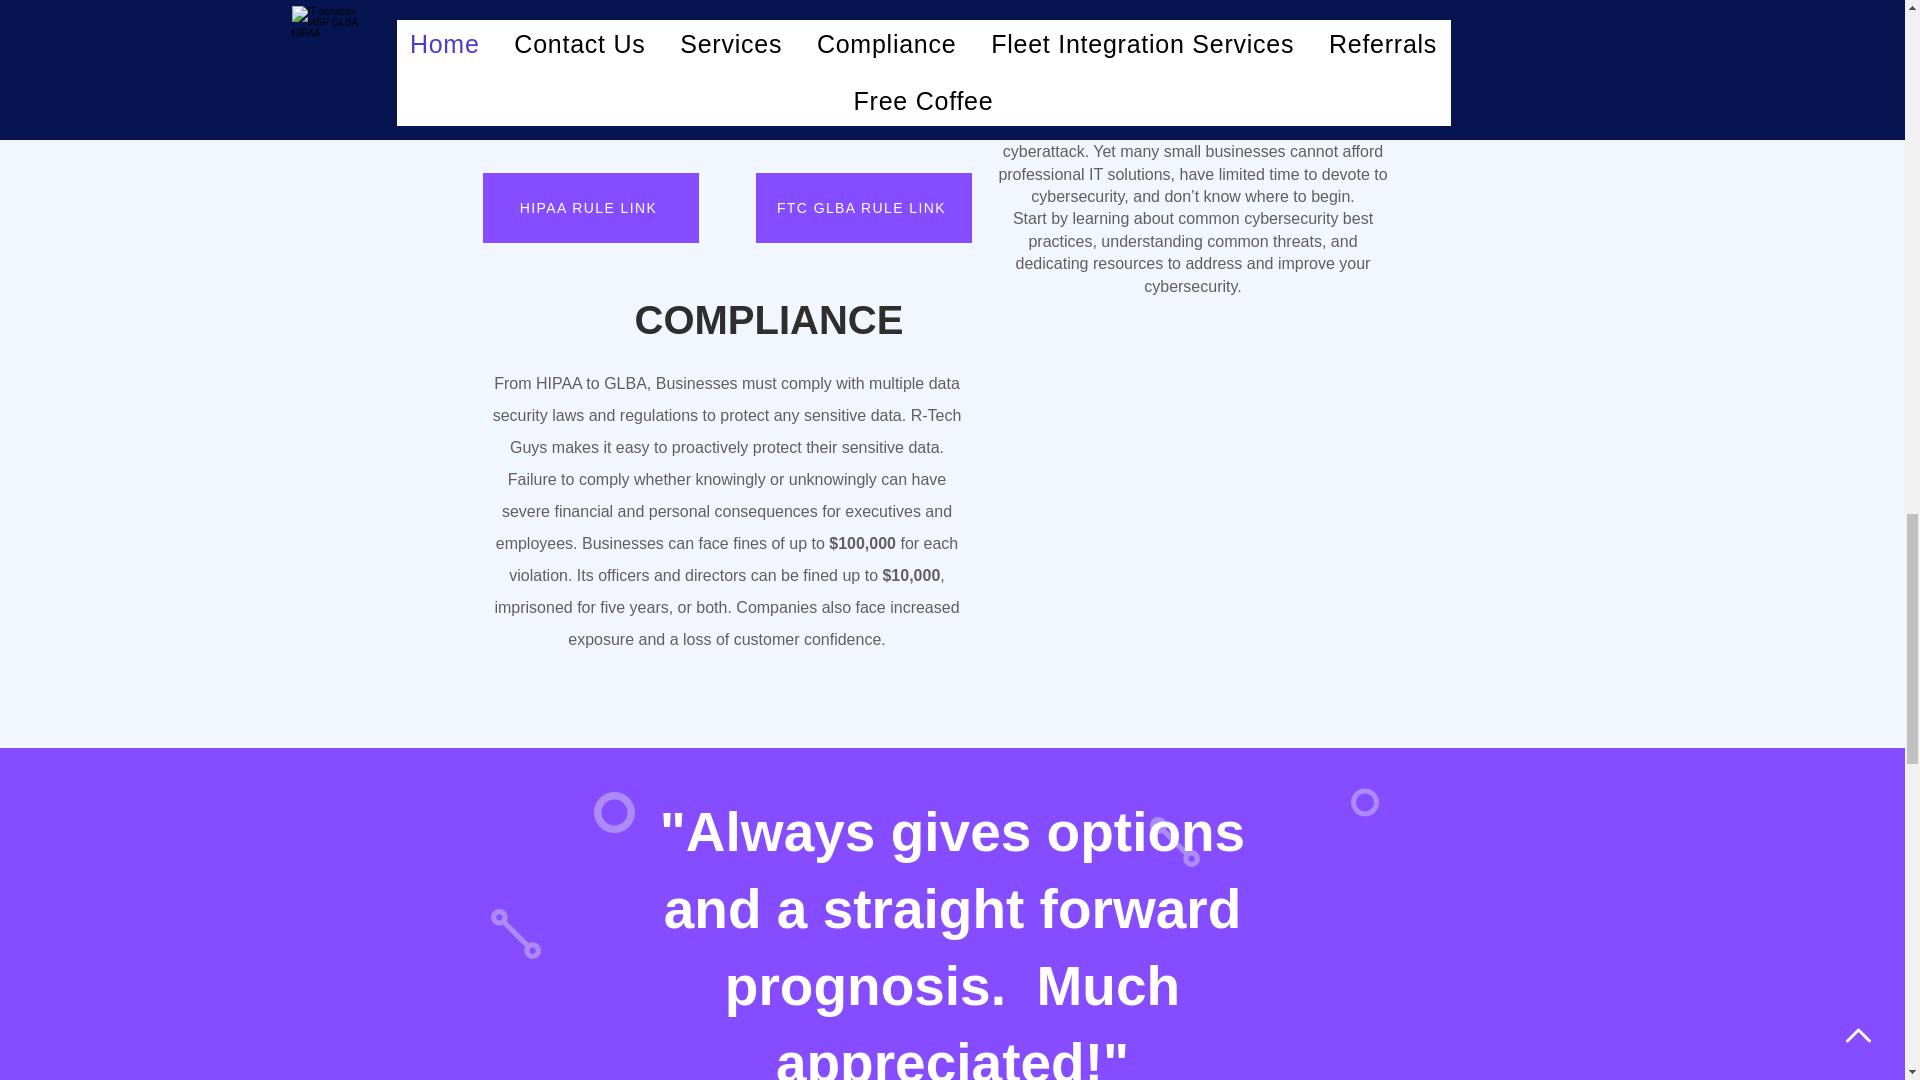 The height and width of the screenshot is (1080, 1920). What do you see at coordinates (864, 208) in the screenshot?
I see `FTC GLBA RULE LINK` at bounding box center [864, 208].